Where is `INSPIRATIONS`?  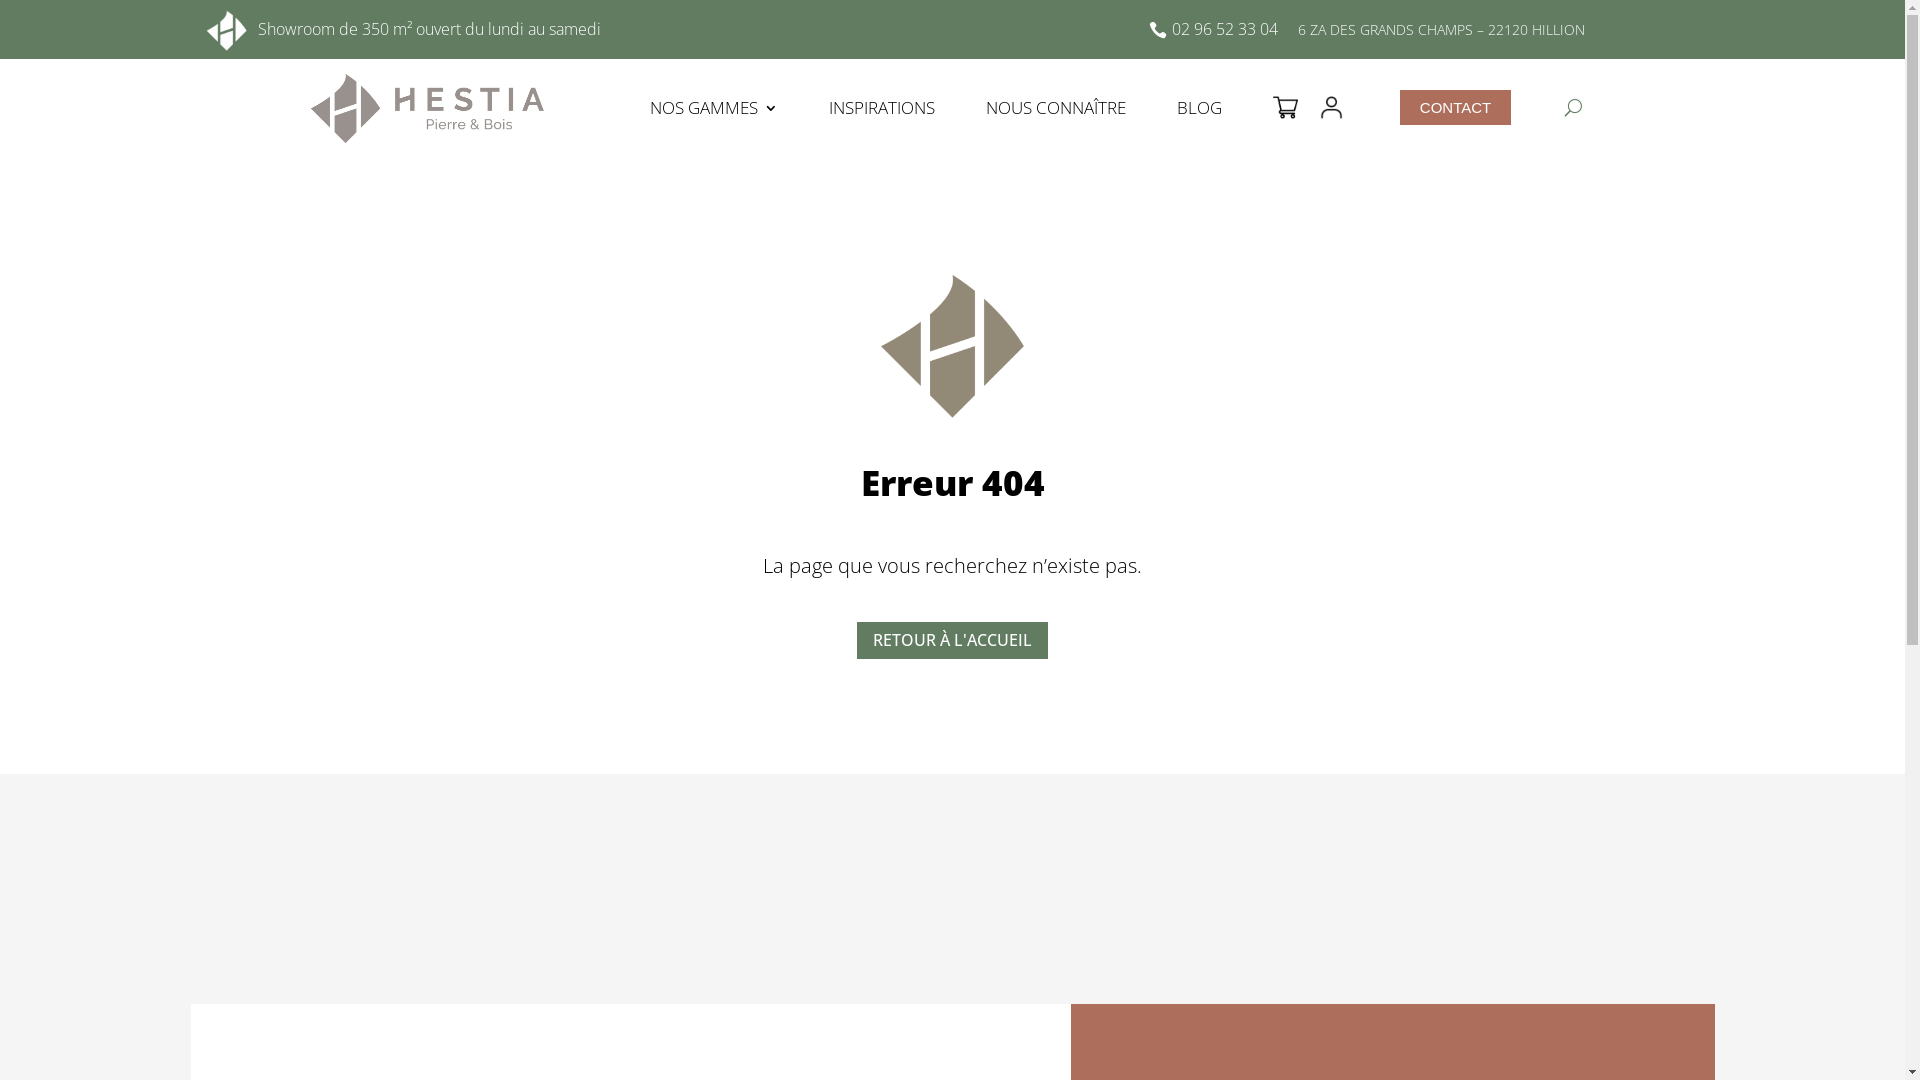
INSPIRATIONS is located at coordinates (882, 108).